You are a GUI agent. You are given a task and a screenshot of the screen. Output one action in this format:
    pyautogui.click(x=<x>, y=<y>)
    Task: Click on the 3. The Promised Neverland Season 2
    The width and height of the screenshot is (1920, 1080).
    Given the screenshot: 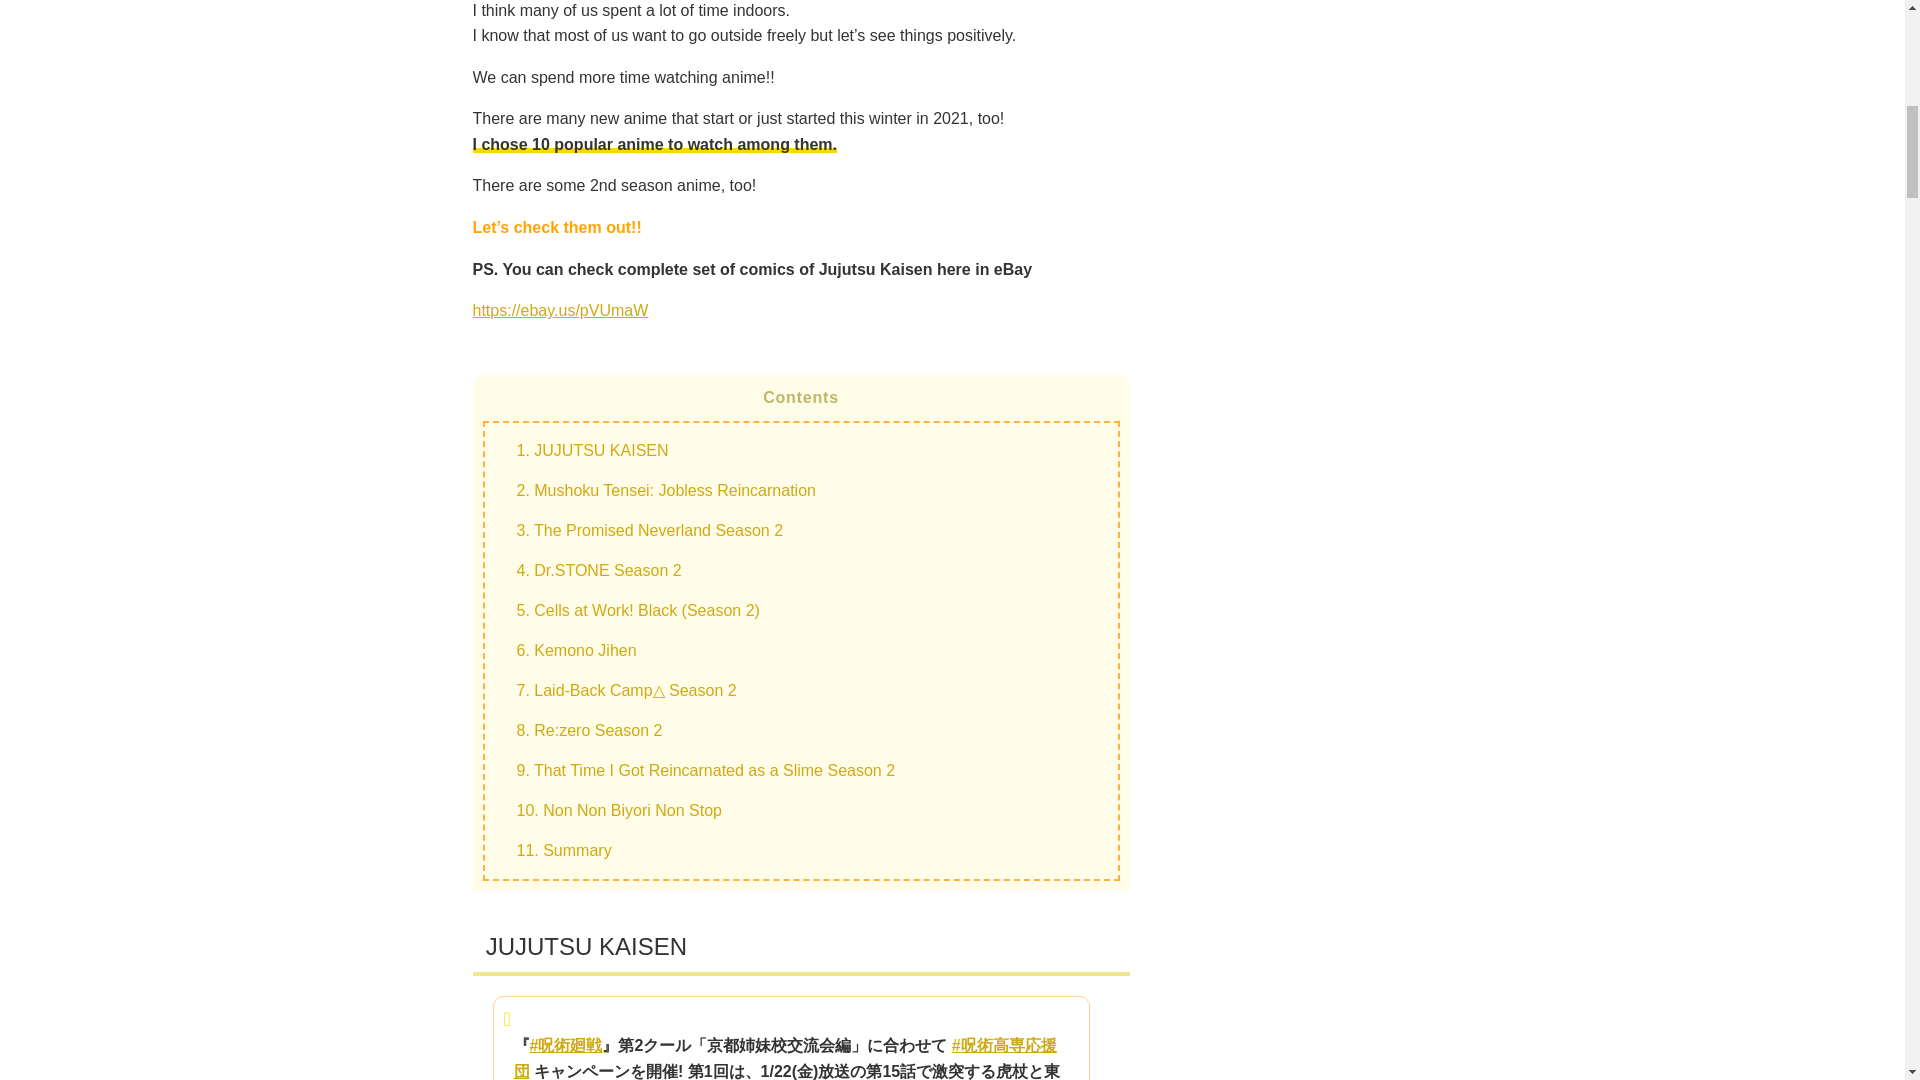 What is the action you would take?
    pyautogui.click(x=650, y=530)
    